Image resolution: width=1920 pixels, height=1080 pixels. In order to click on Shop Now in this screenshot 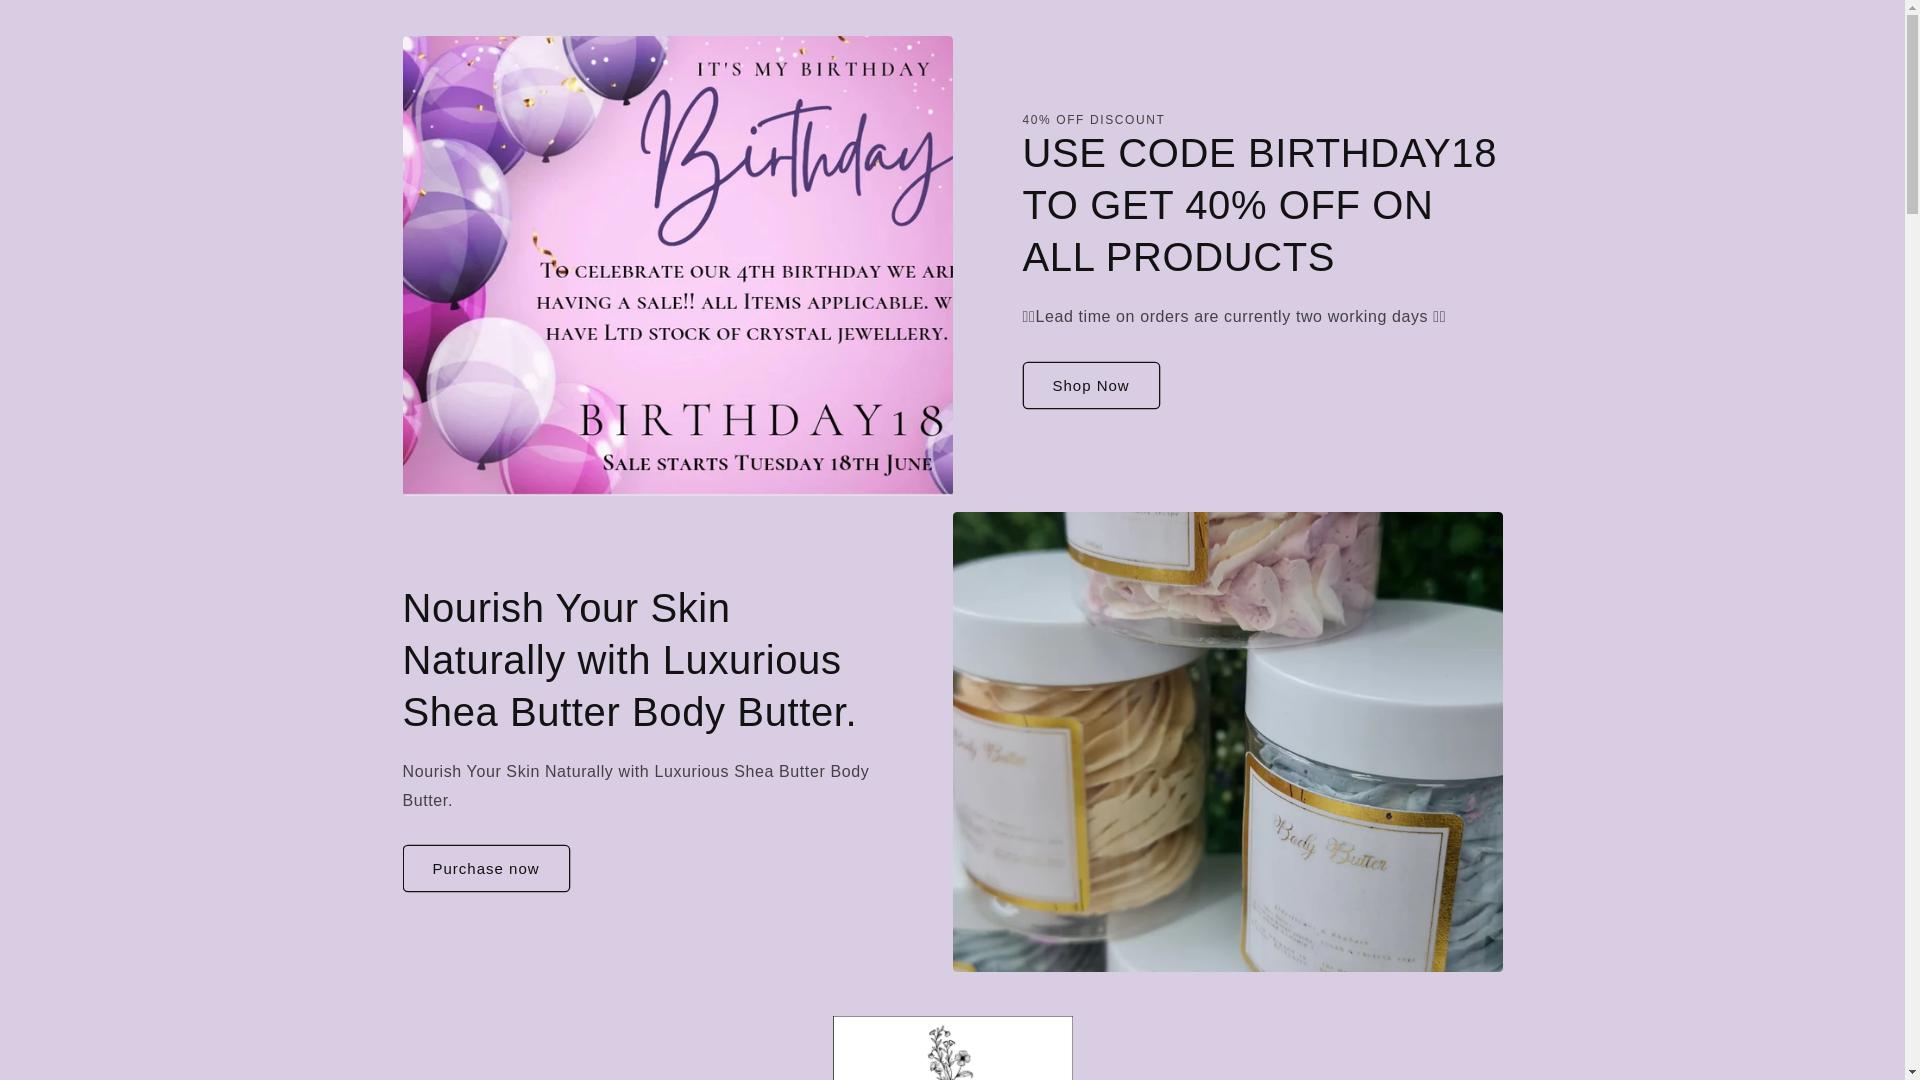, I will do `click(1090, 385)`.